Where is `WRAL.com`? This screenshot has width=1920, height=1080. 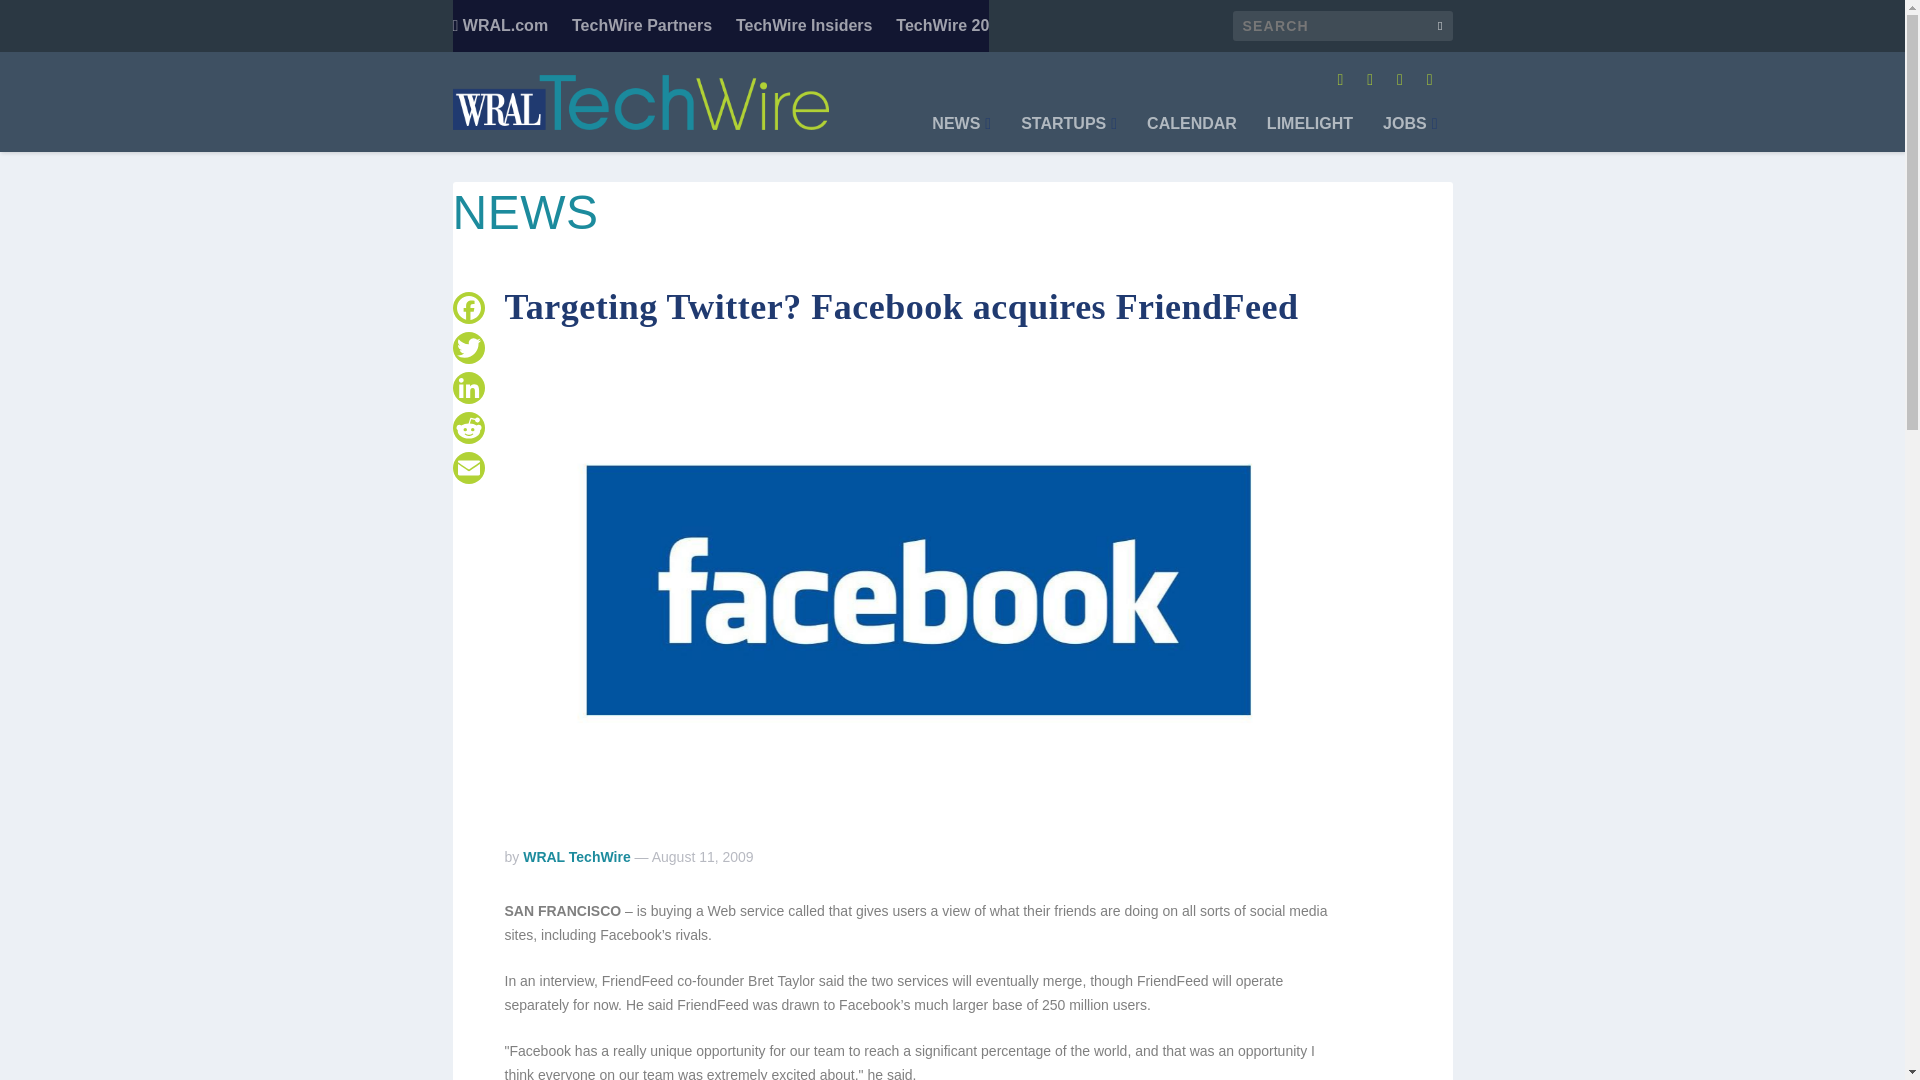
WRAL.com is located at coordinates (499, 26).